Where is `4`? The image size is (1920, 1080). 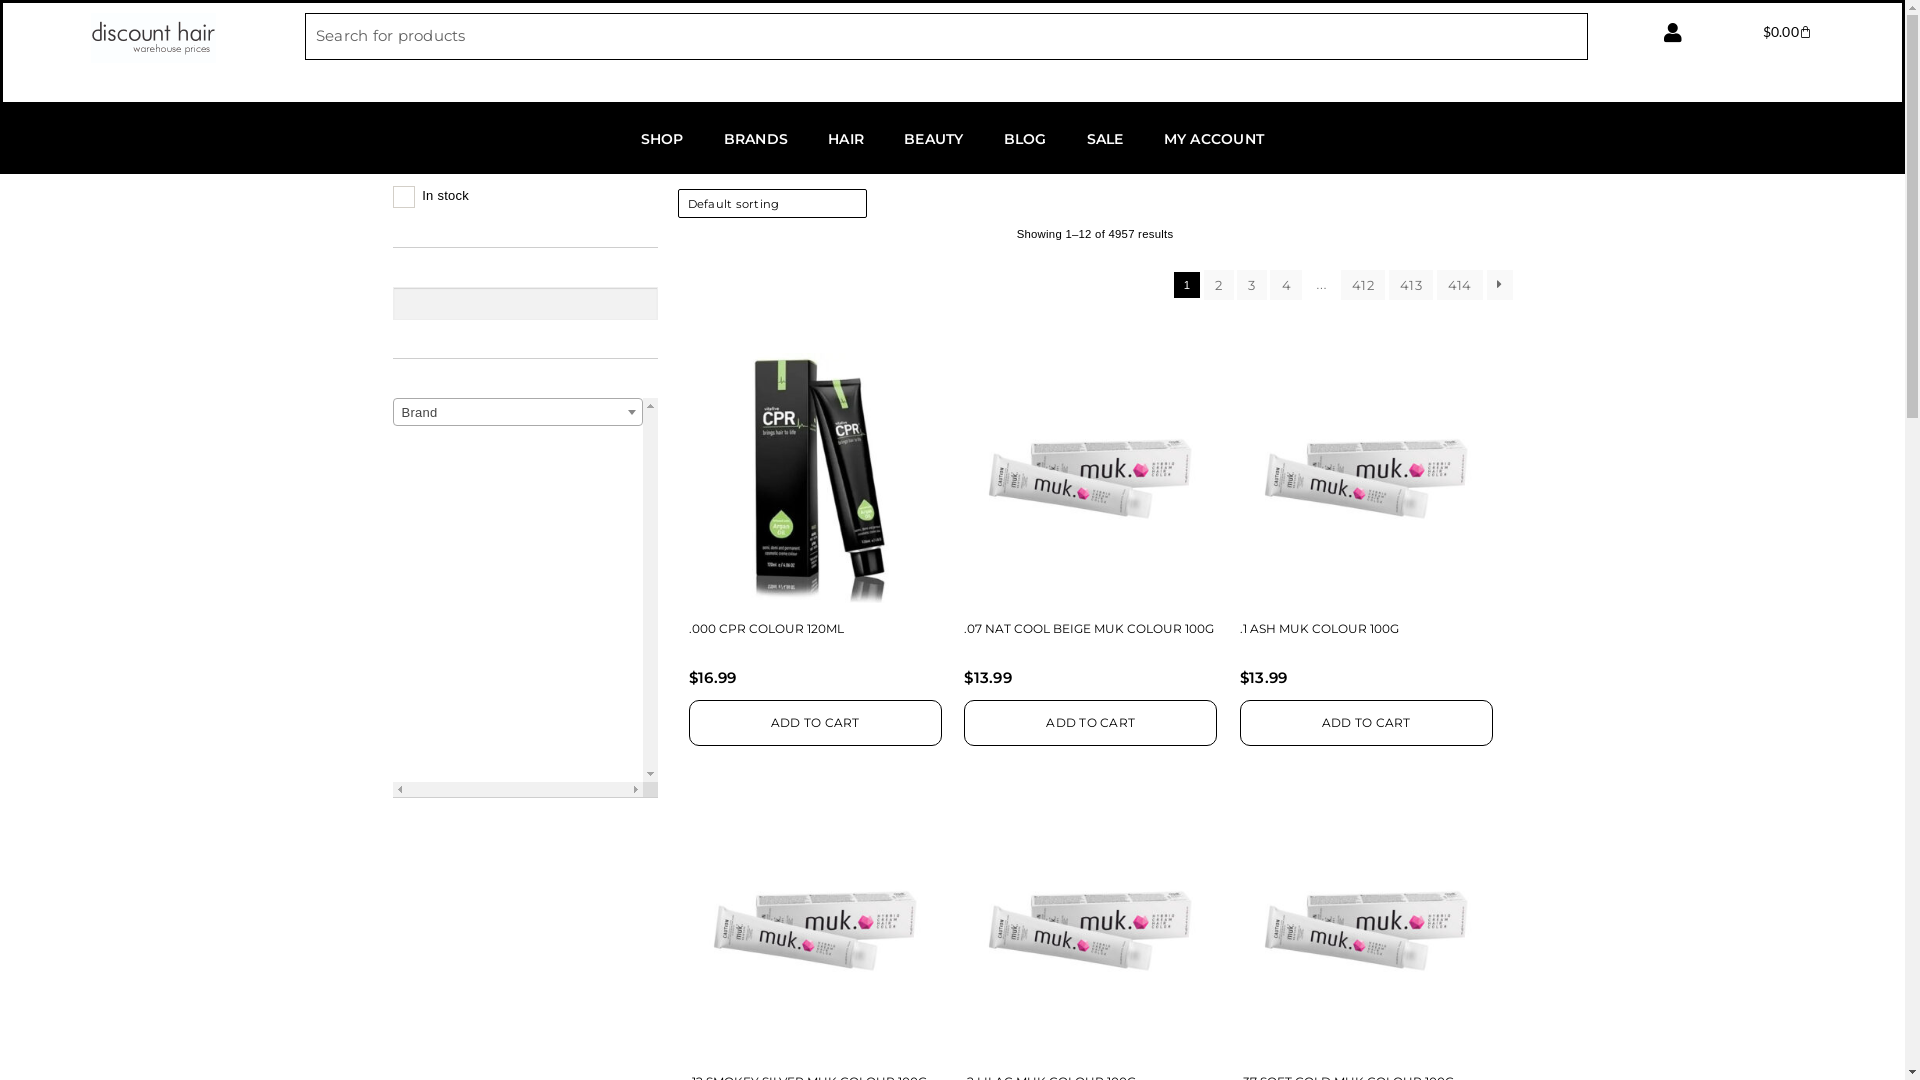
4 is located at coordinates (1286, 285).